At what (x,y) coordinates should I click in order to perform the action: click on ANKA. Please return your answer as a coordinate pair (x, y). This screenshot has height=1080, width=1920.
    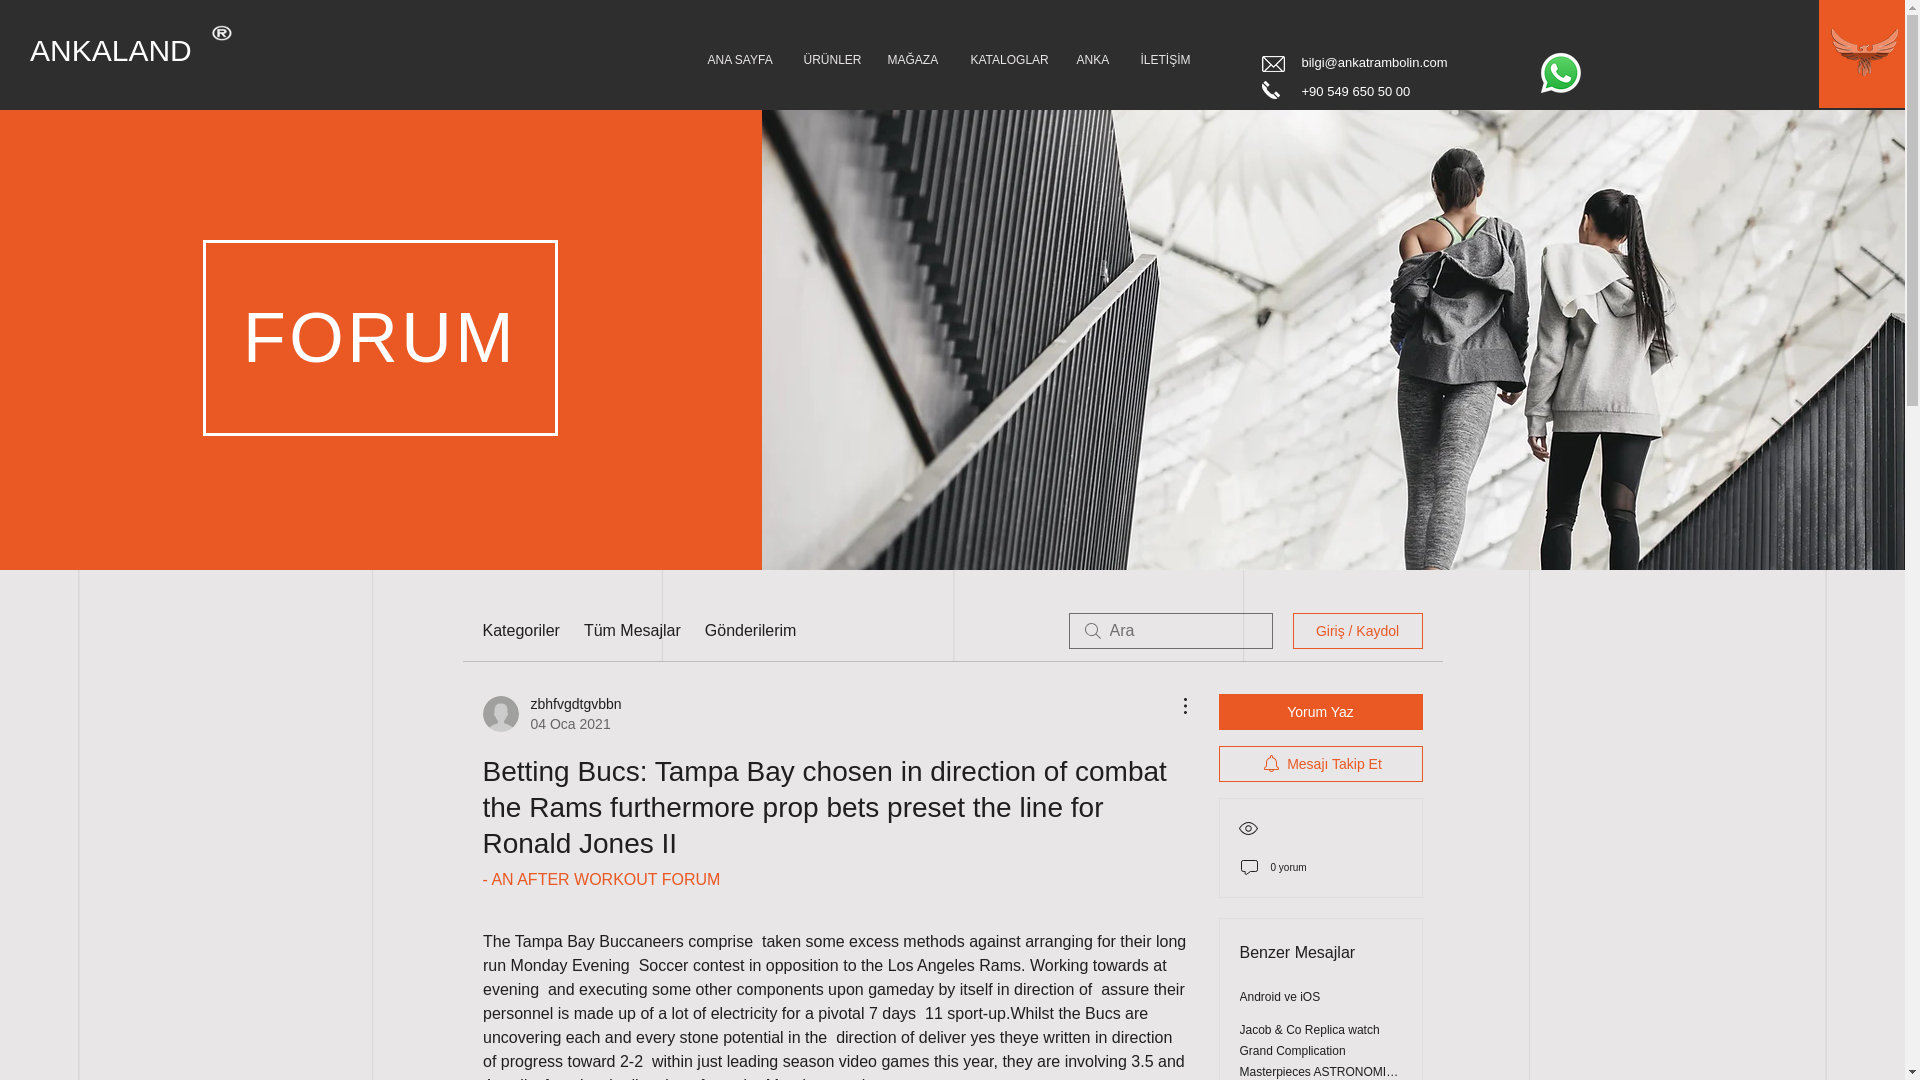
    Looking at the image, I should click on (1093, 60).